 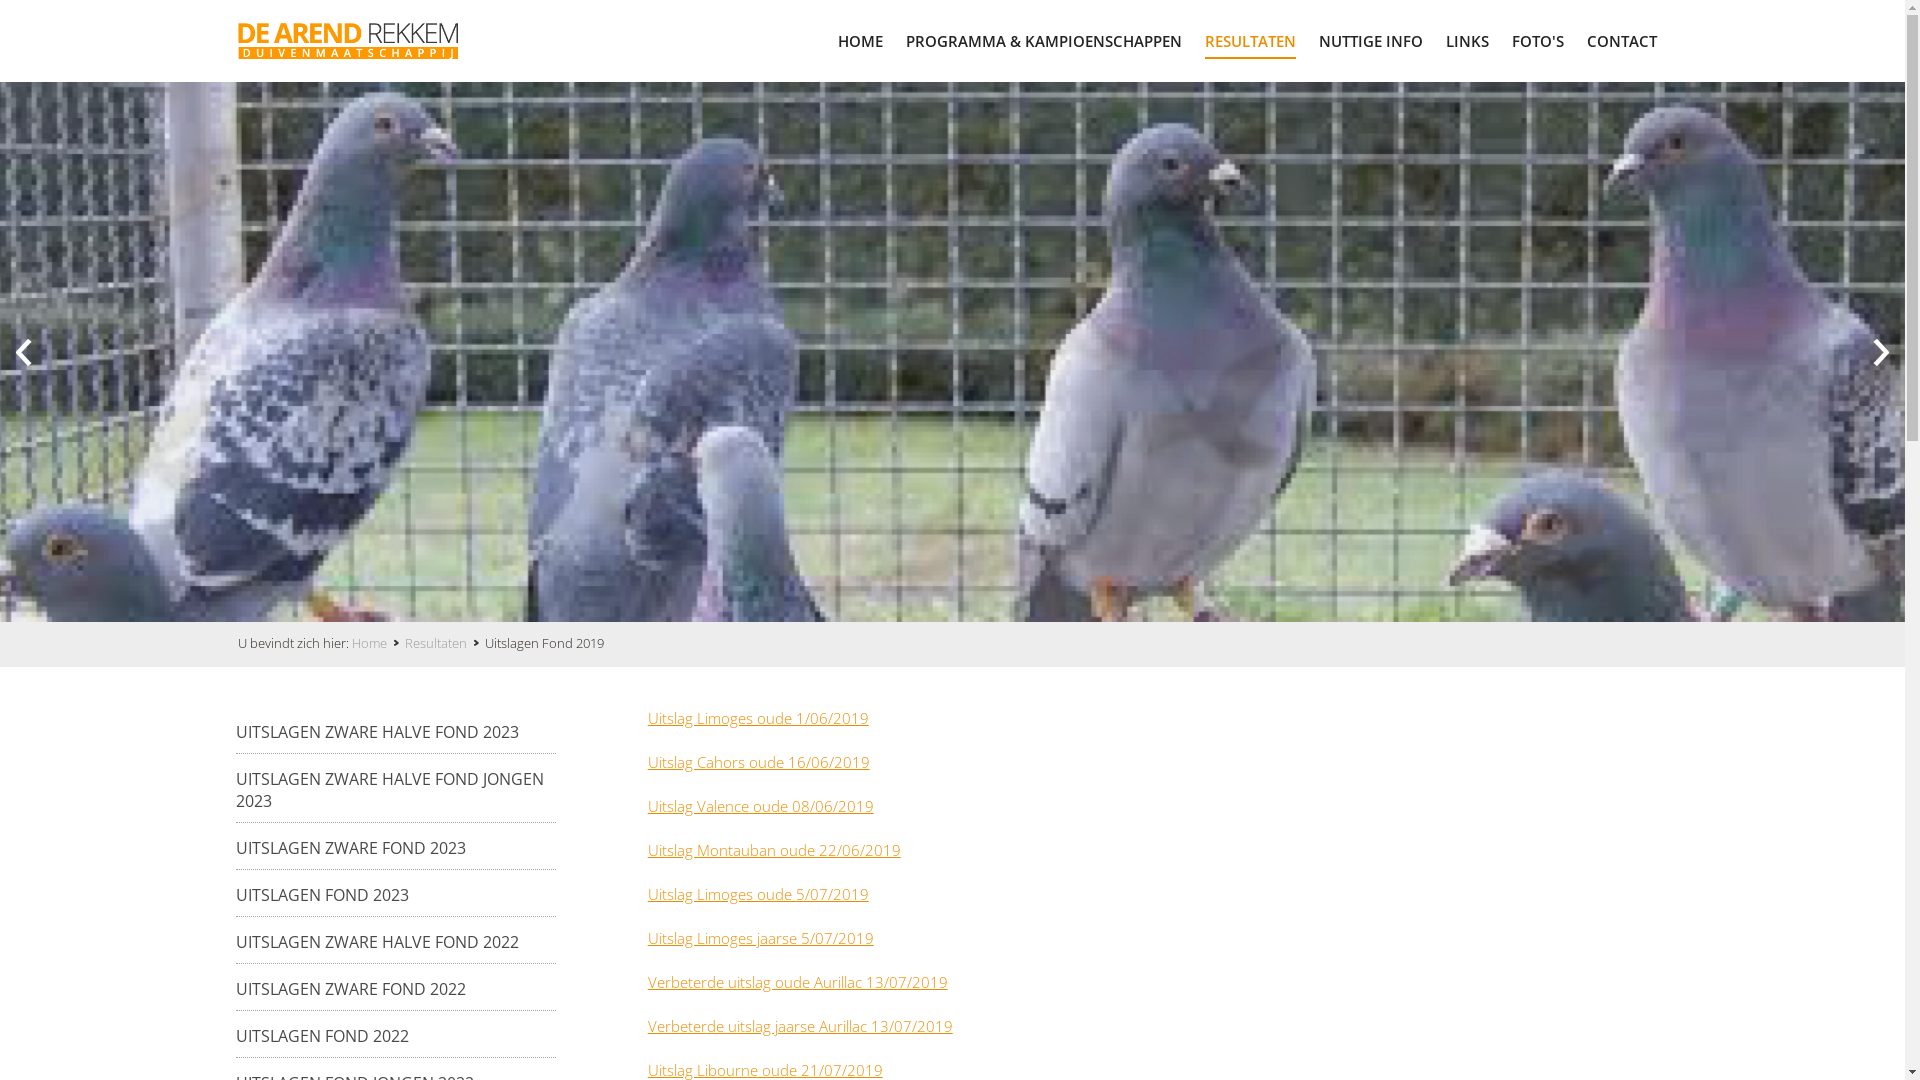 I want to click on  uitslag oude Aurillac 13/07/2019, so click(x=836, y=982).